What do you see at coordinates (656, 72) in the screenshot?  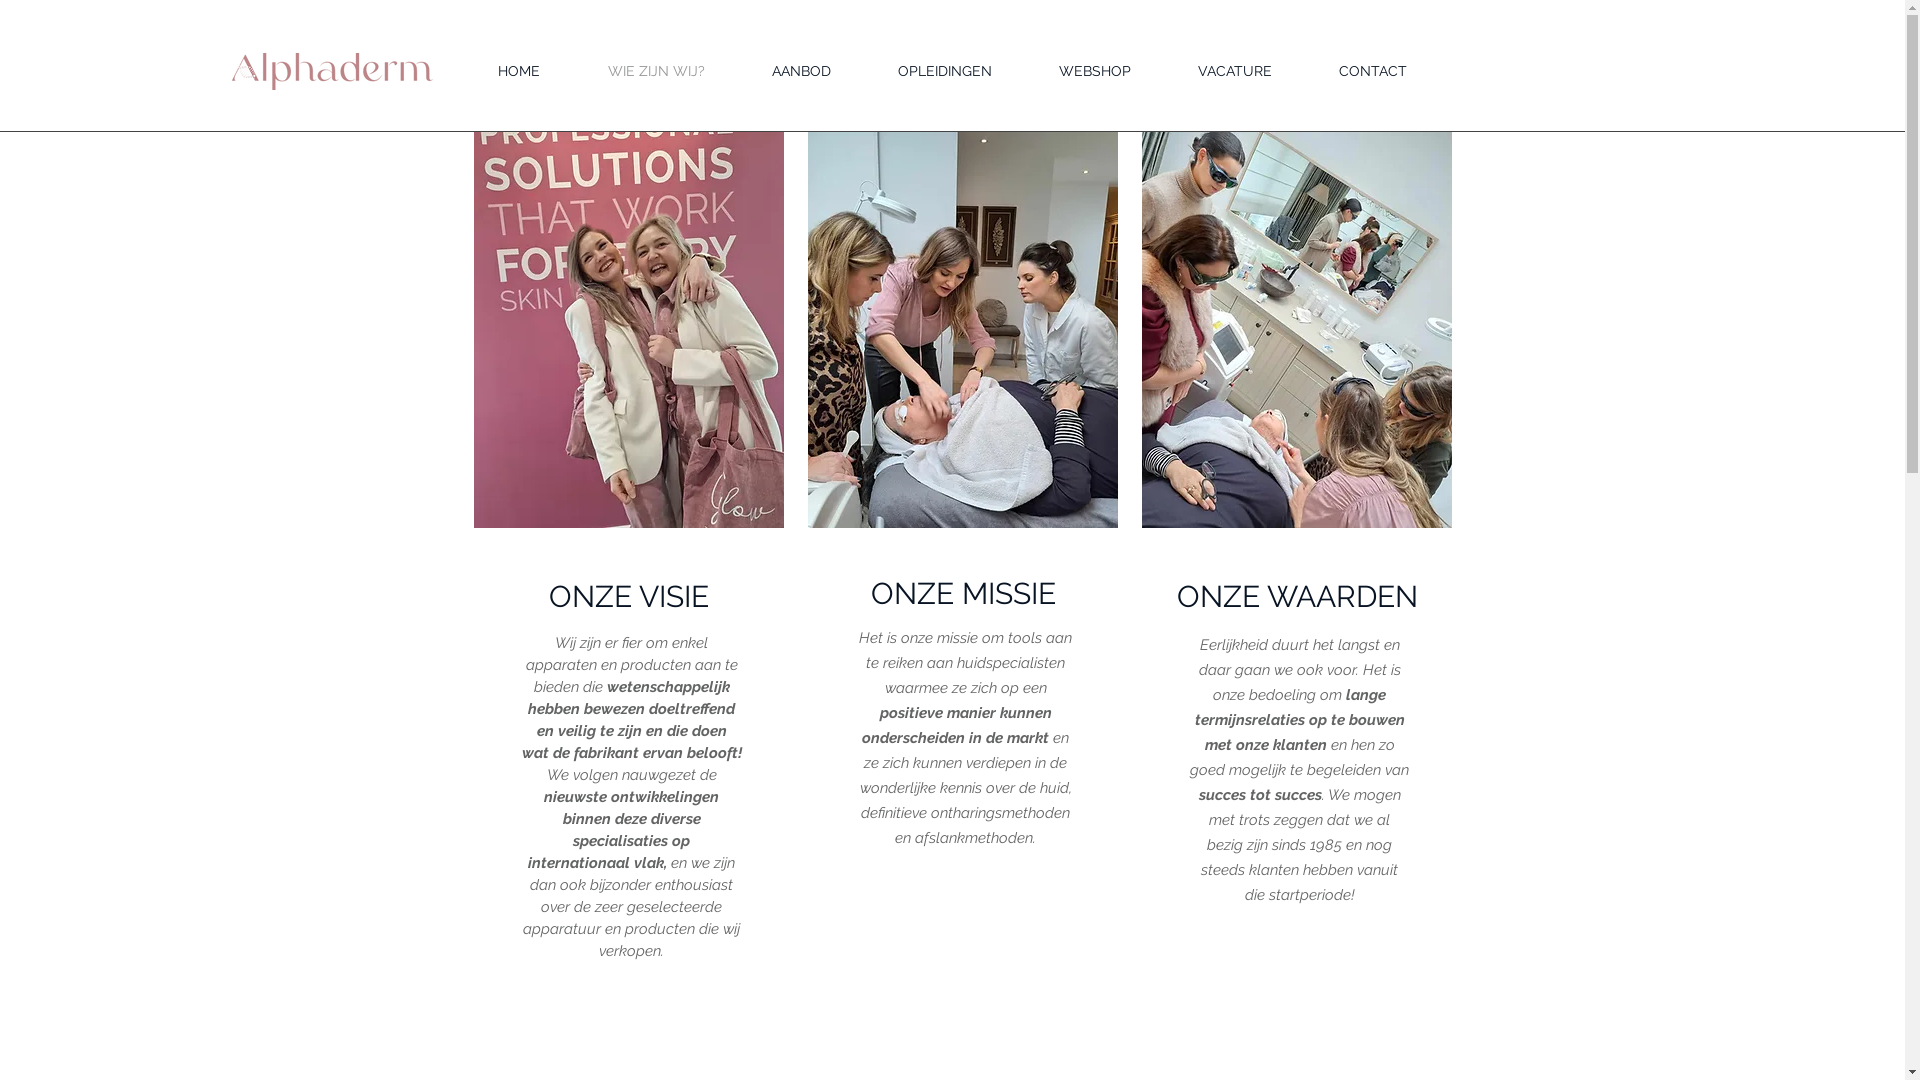 I see `WIE ZIJN WIJ?` at bounding box center [656, 72].